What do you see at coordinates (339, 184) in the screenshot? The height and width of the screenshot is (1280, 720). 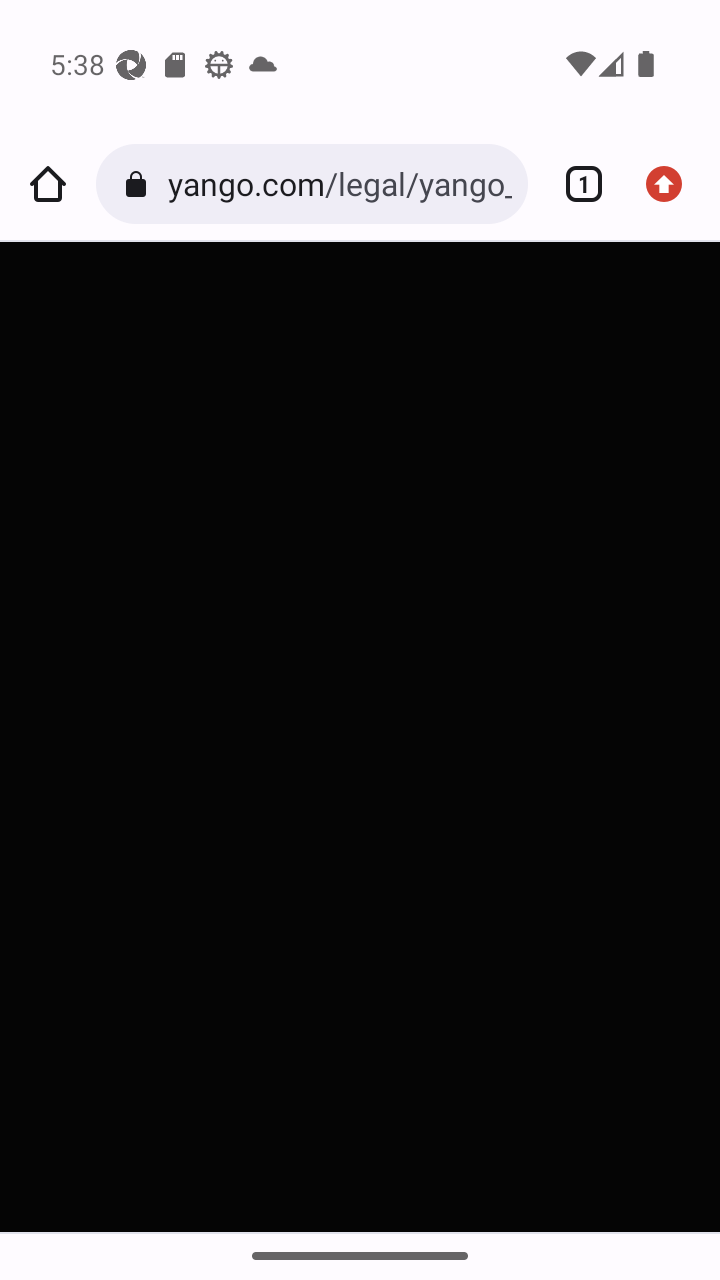 I see `yango.com/legal/yango_mobile_agreement/?lang%3Den` at bounding box center [339, 184].